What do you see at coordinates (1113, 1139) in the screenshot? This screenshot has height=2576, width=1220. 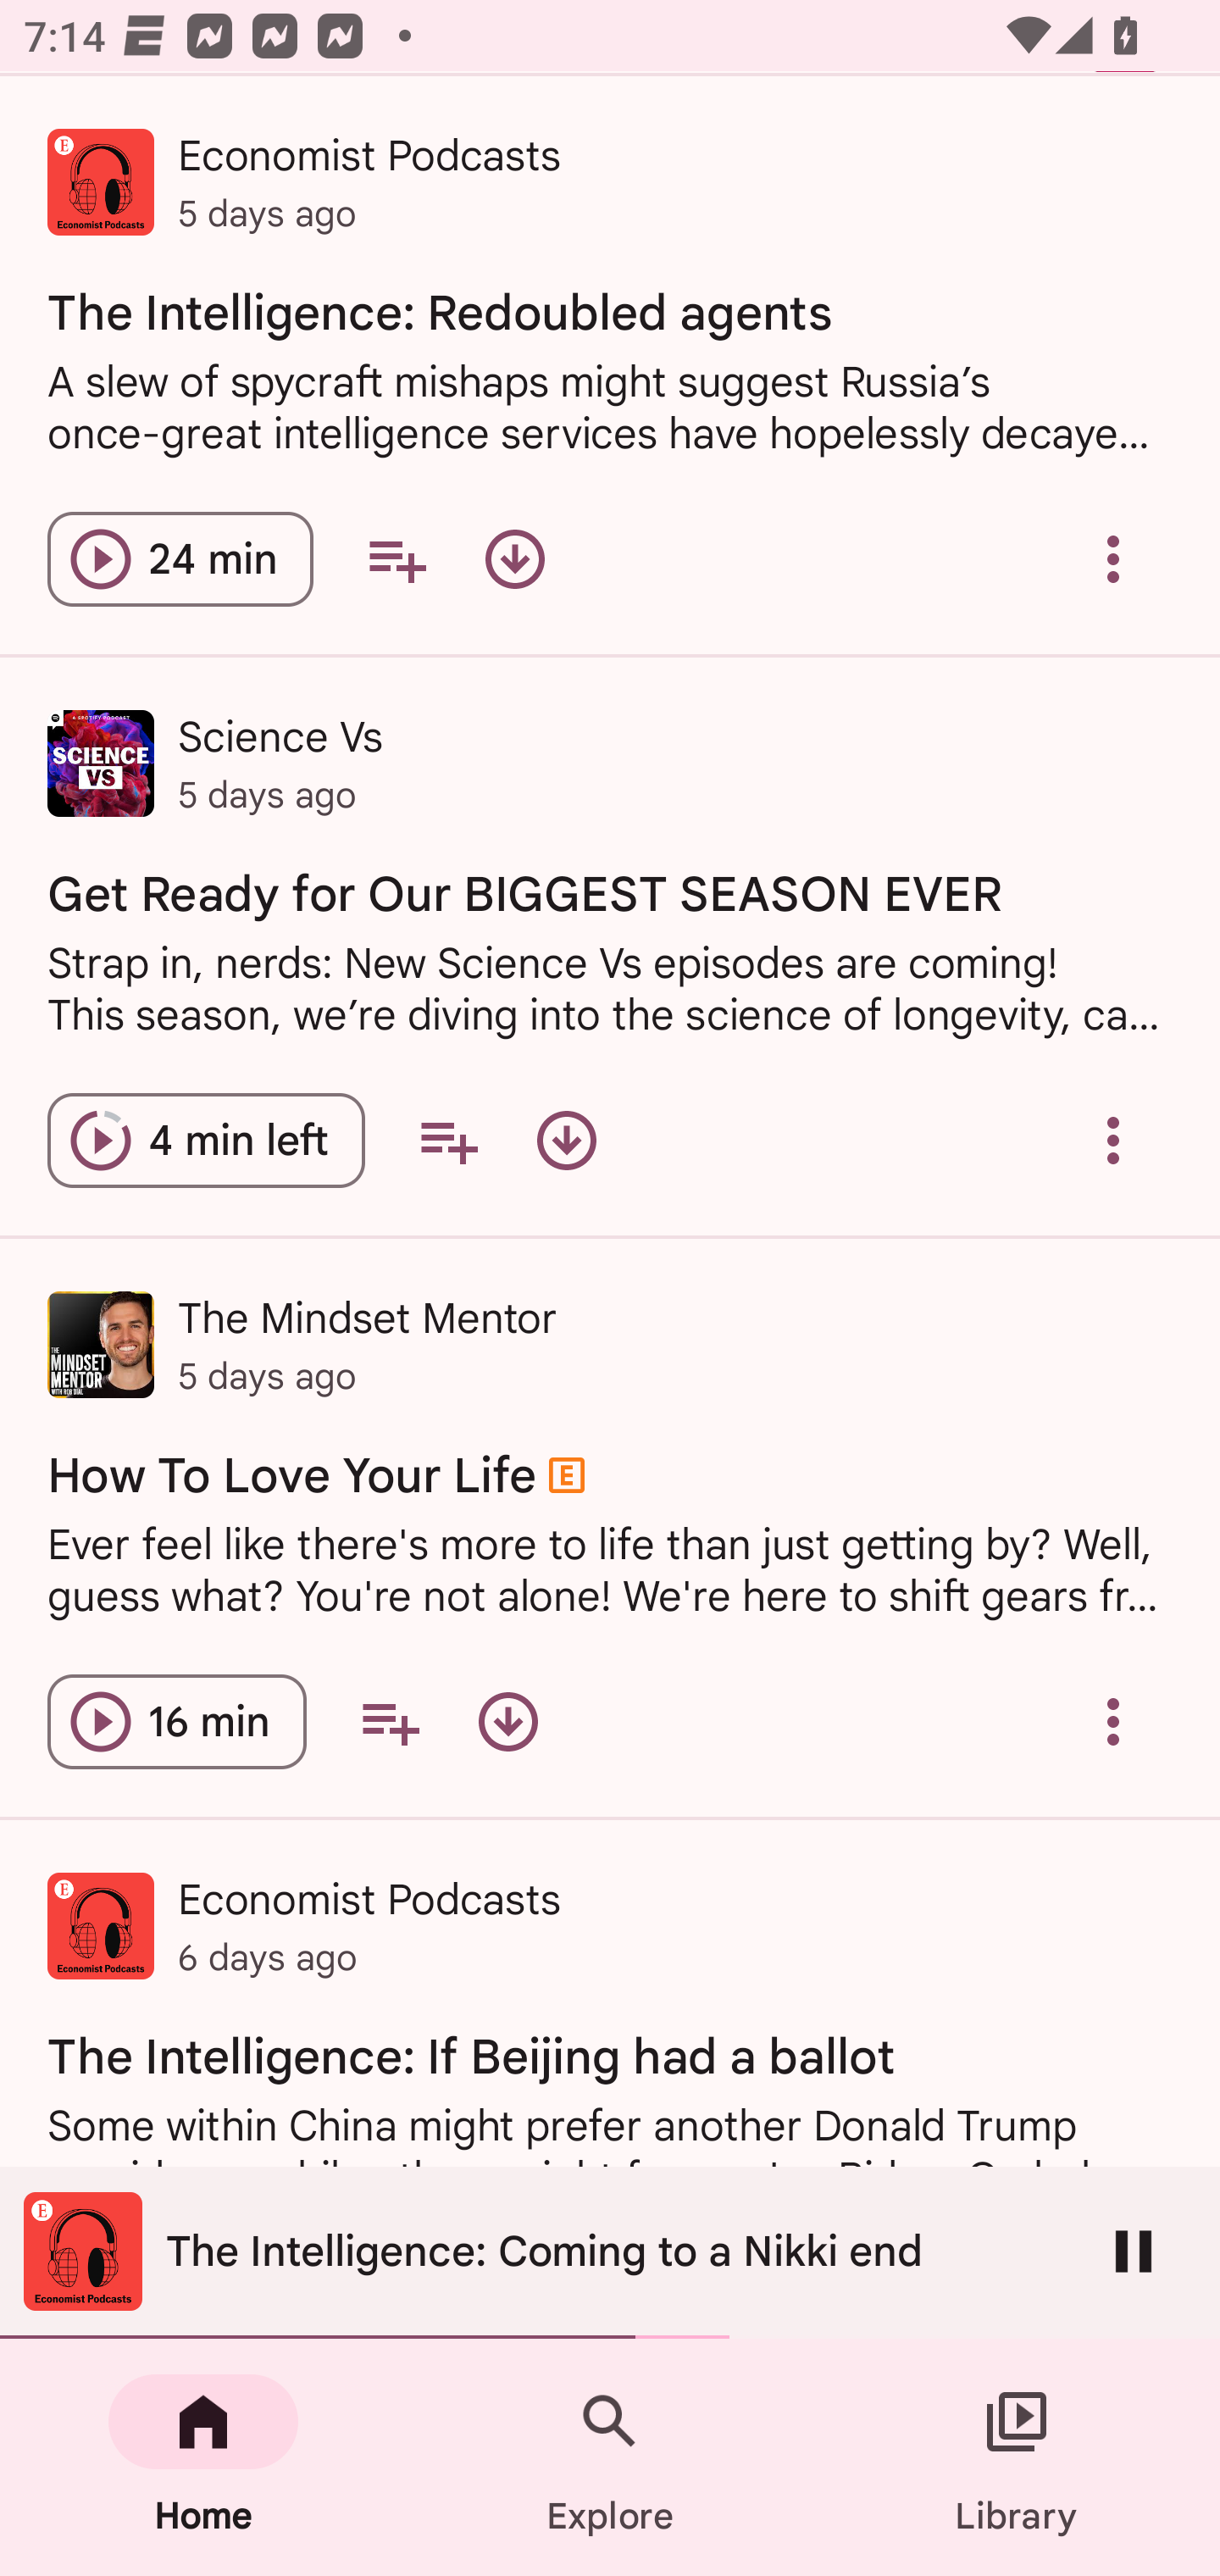 I see `Overflow menu` at bounding box center [1113, 1139].